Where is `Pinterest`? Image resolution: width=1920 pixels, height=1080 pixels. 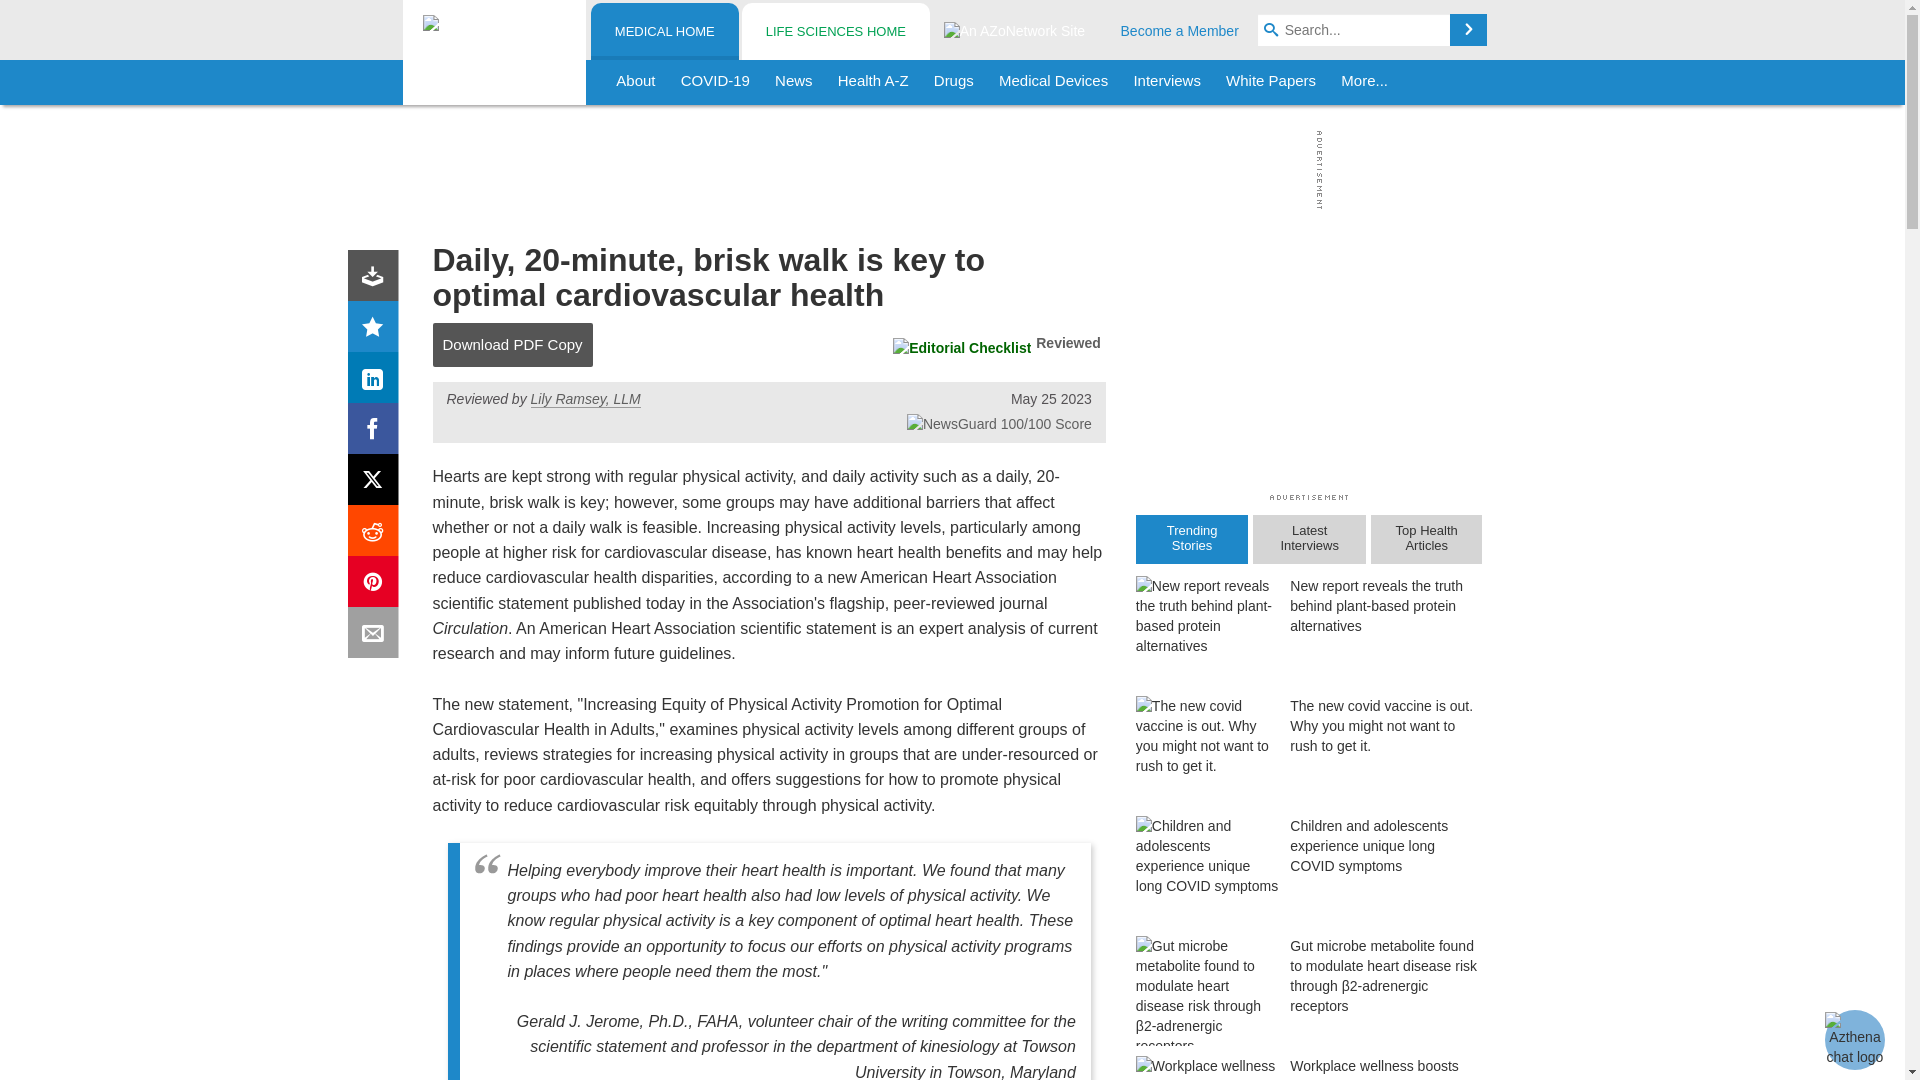 Pinterest is located at coordinates (377, 586).